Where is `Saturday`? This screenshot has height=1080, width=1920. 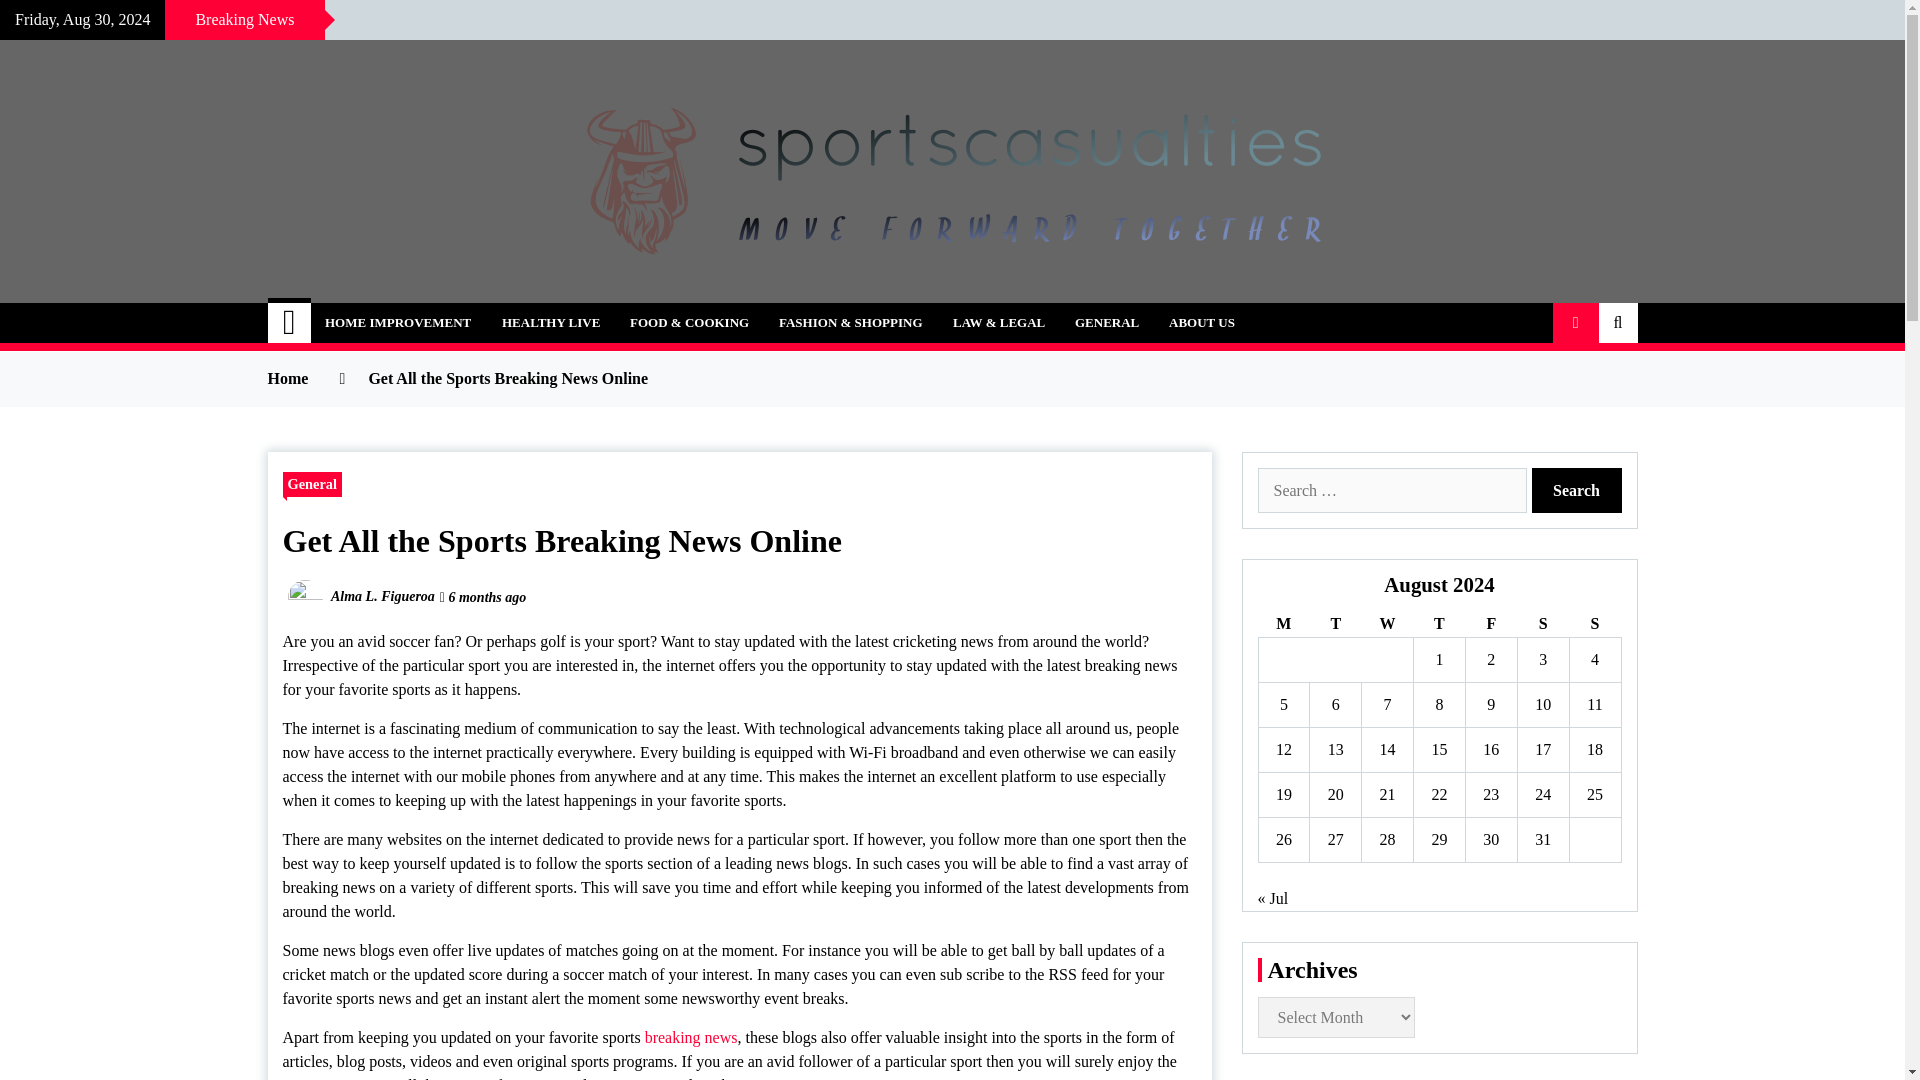 Saturday is located at coordinates (1542, 624).